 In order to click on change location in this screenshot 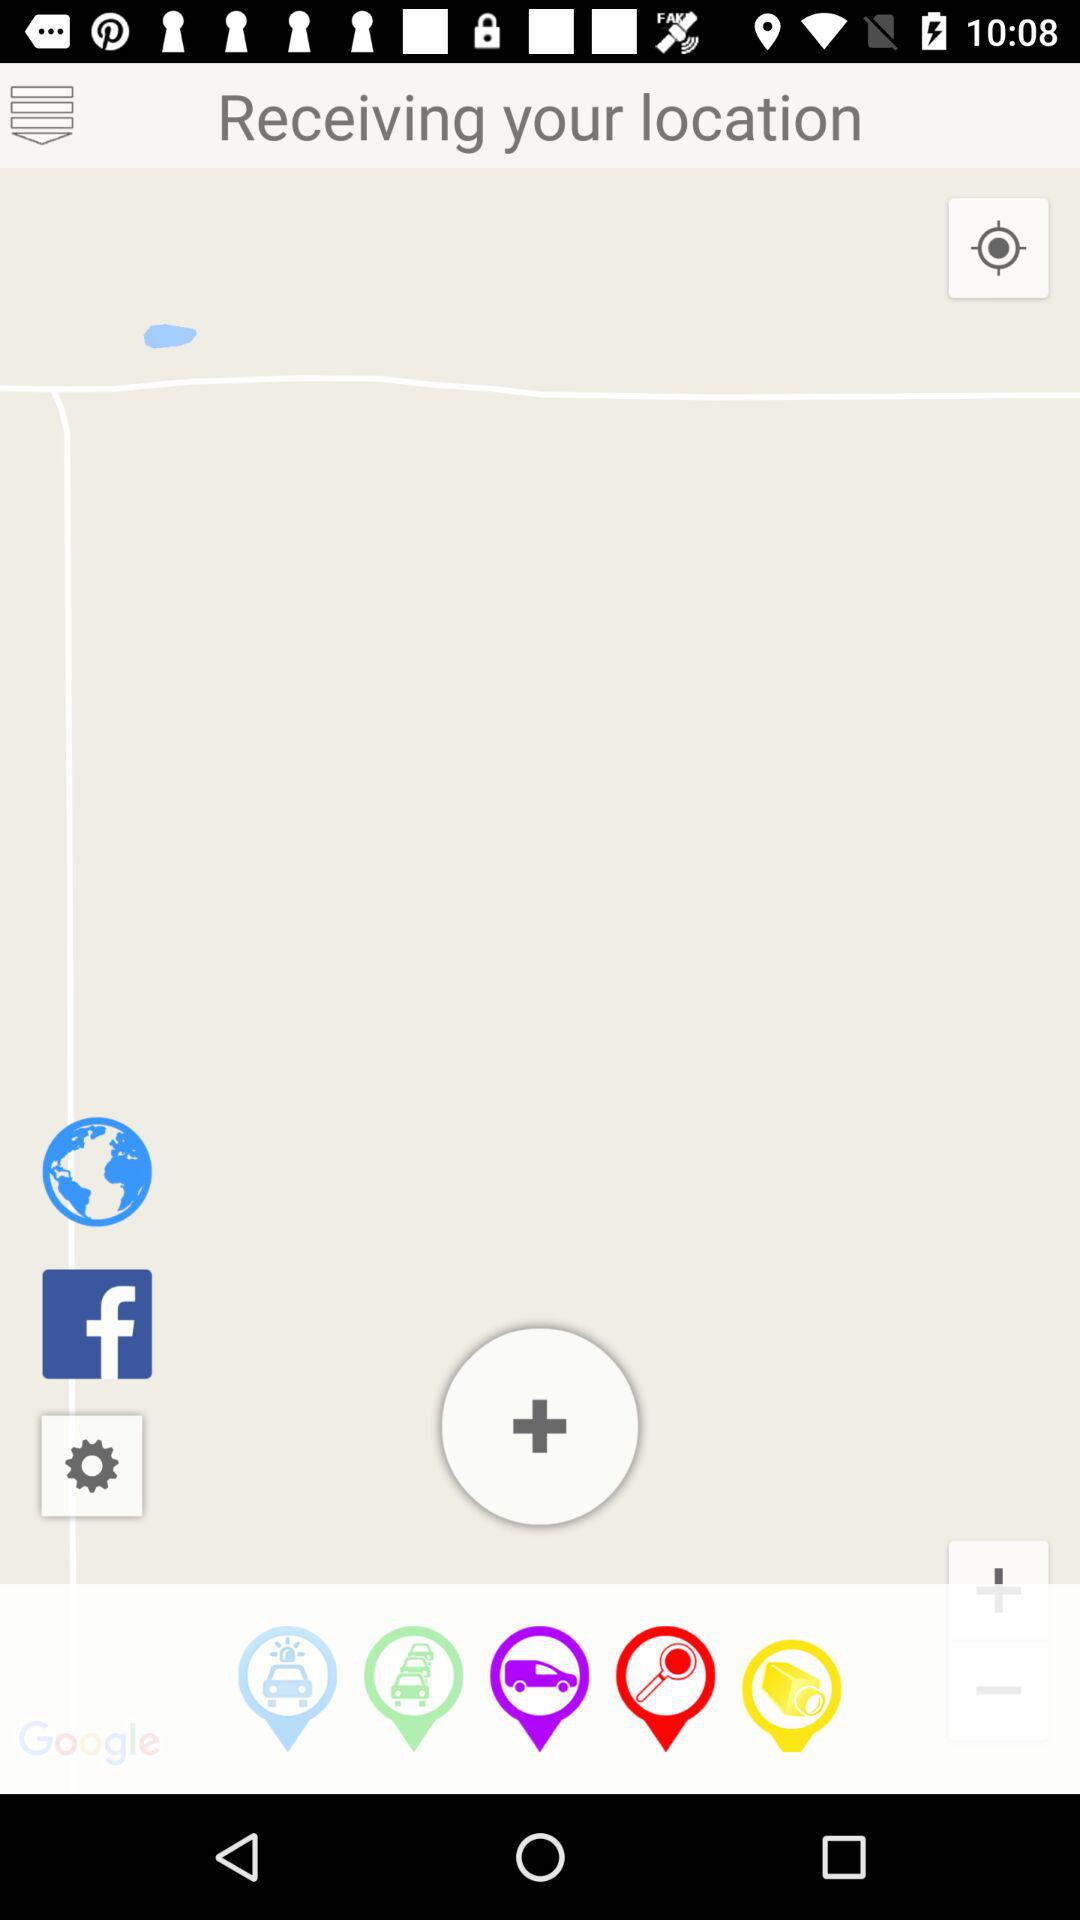, I will do `click(666, 1689)`.